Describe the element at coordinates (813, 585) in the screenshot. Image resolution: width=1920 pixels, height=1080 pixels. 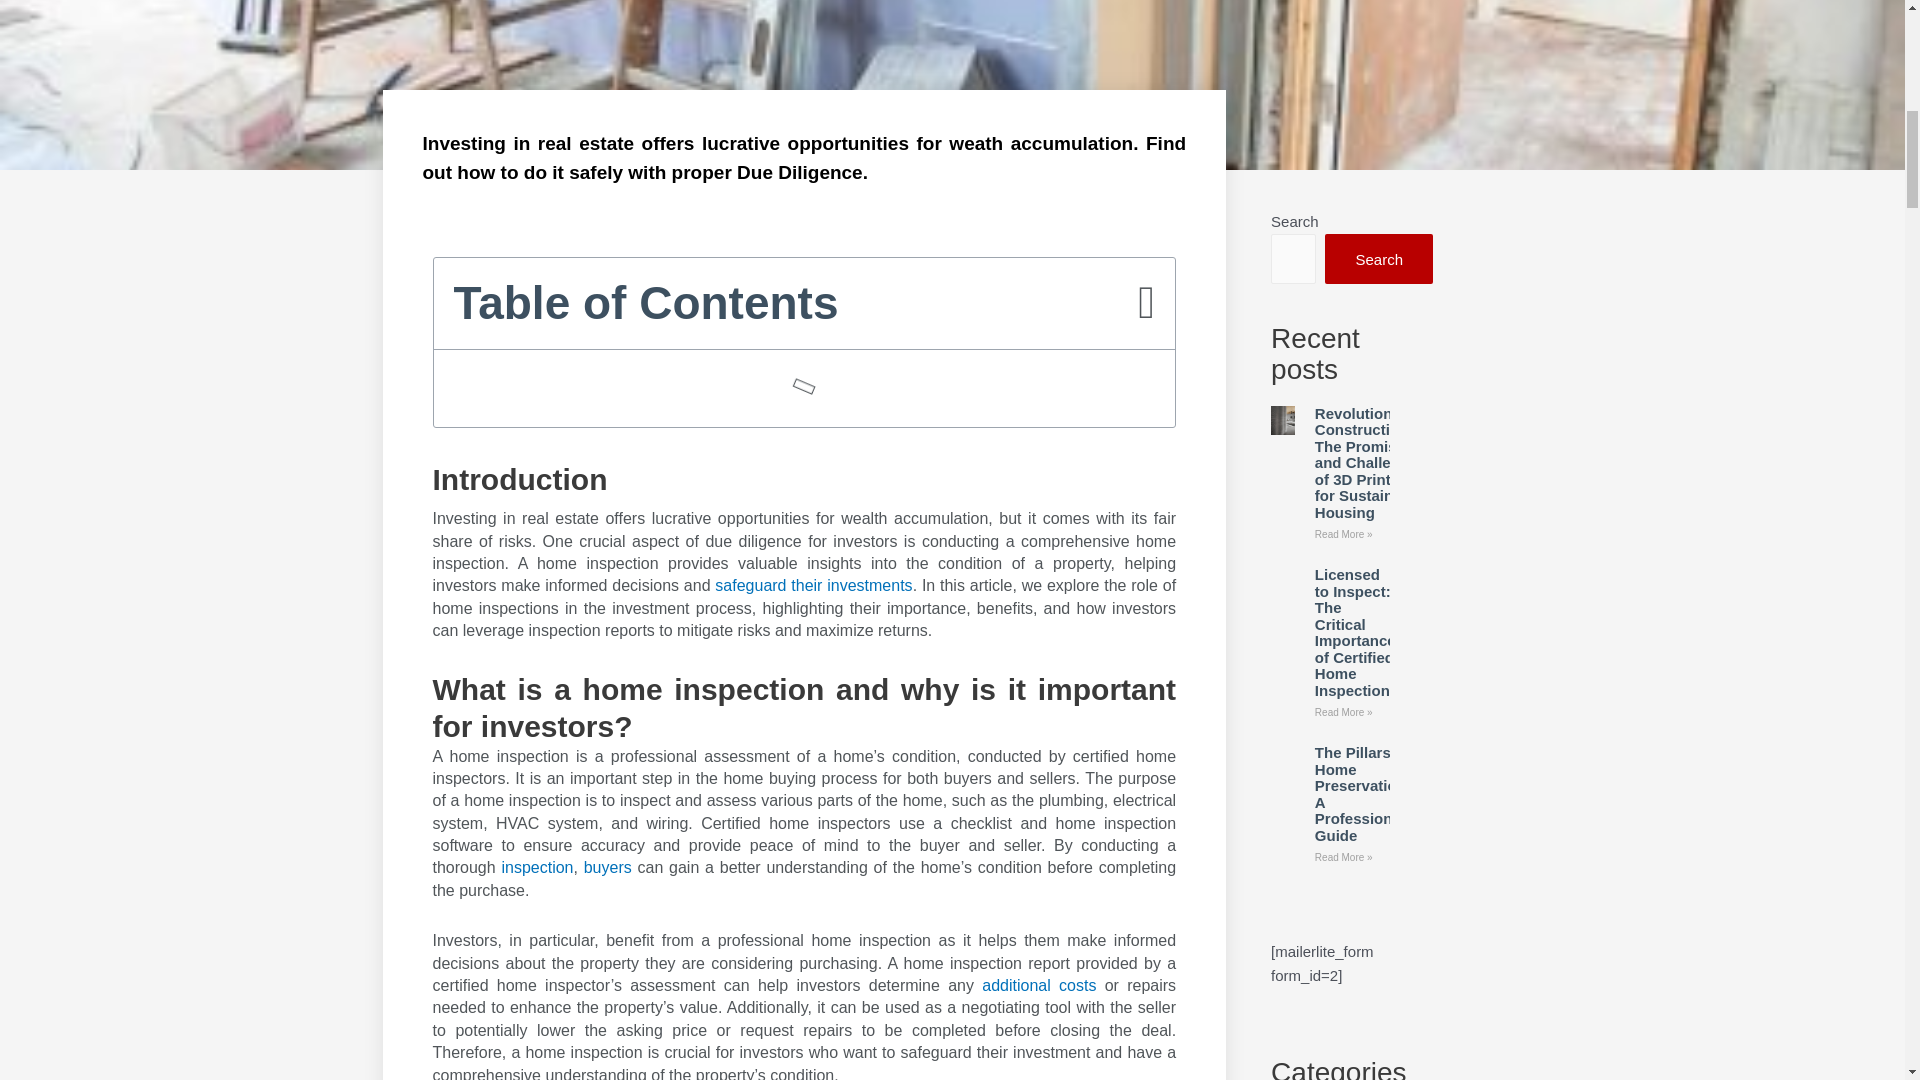
I see `safeguard their investments` at that location.